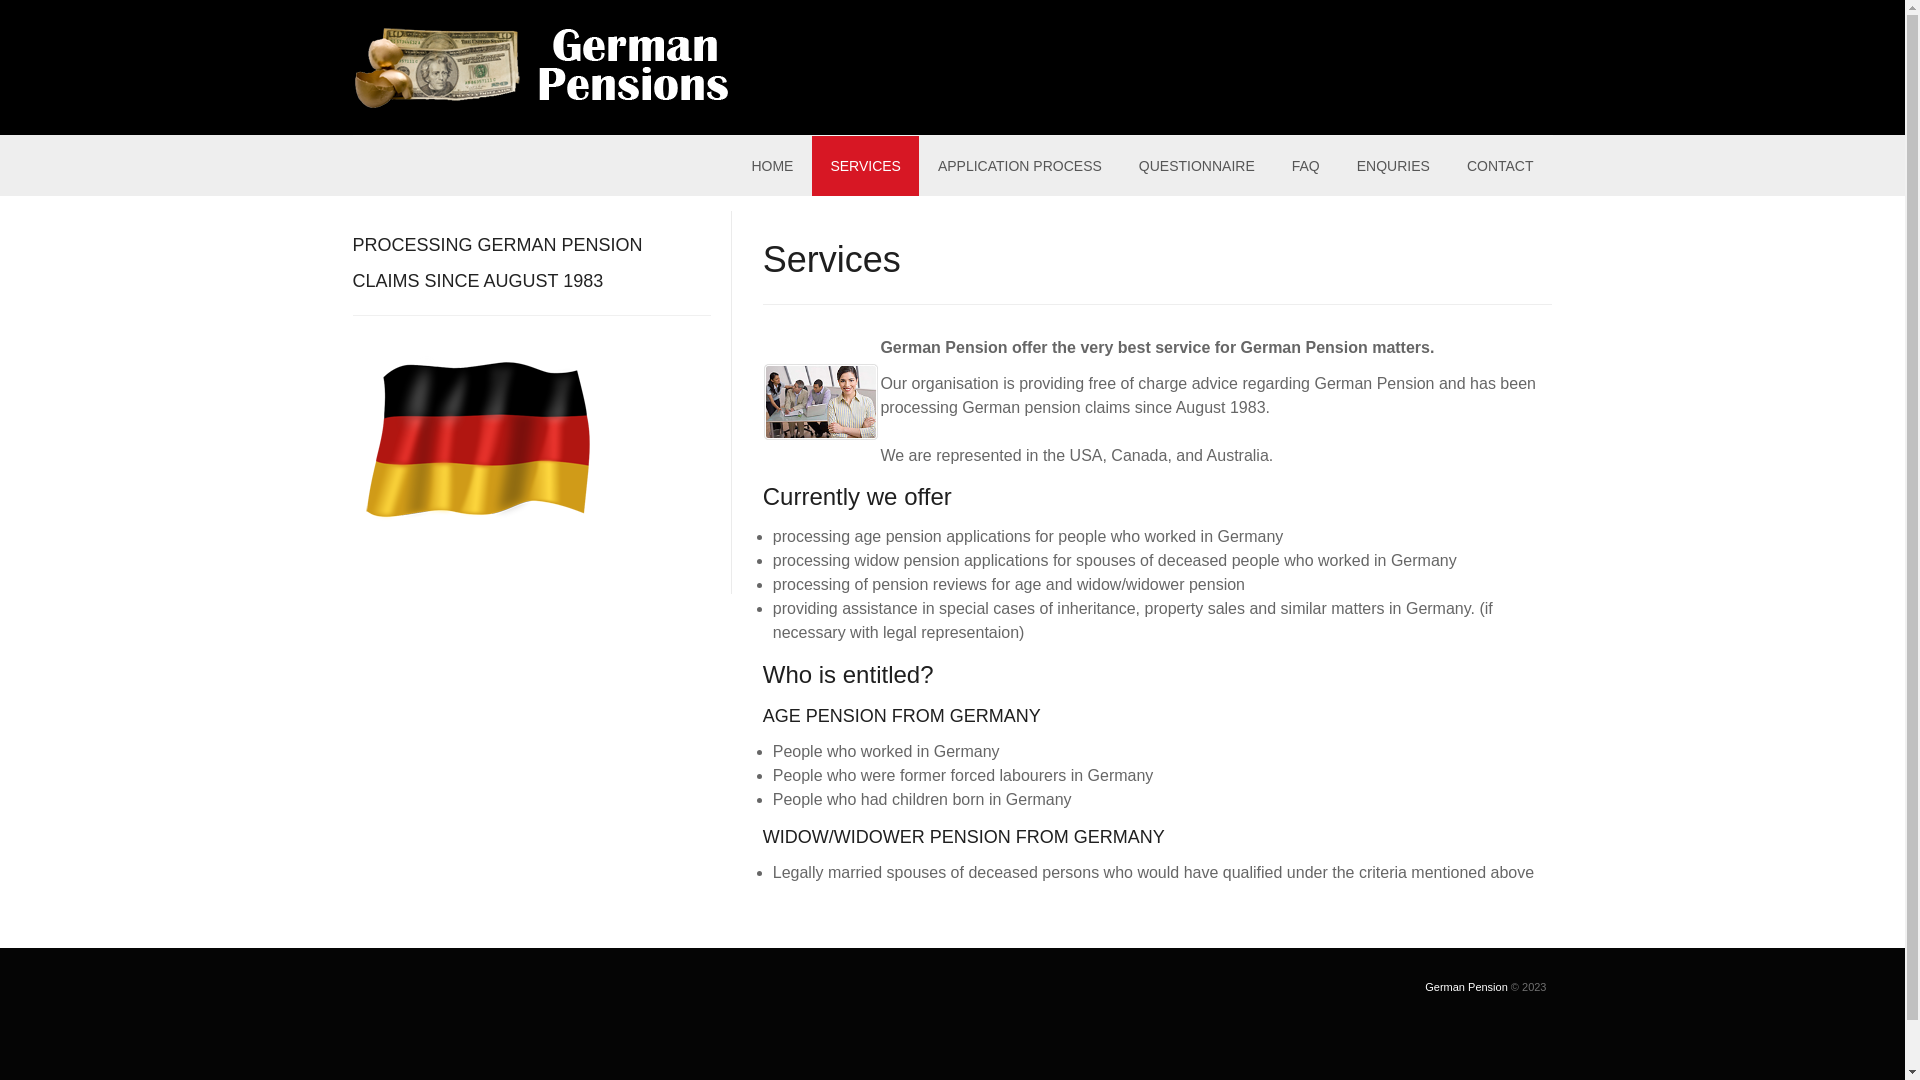 This screenshot has height=1080, width=1920. Describe the element at coordinates (1466, 987) in the screenshot. I see `German Pension` at that location.